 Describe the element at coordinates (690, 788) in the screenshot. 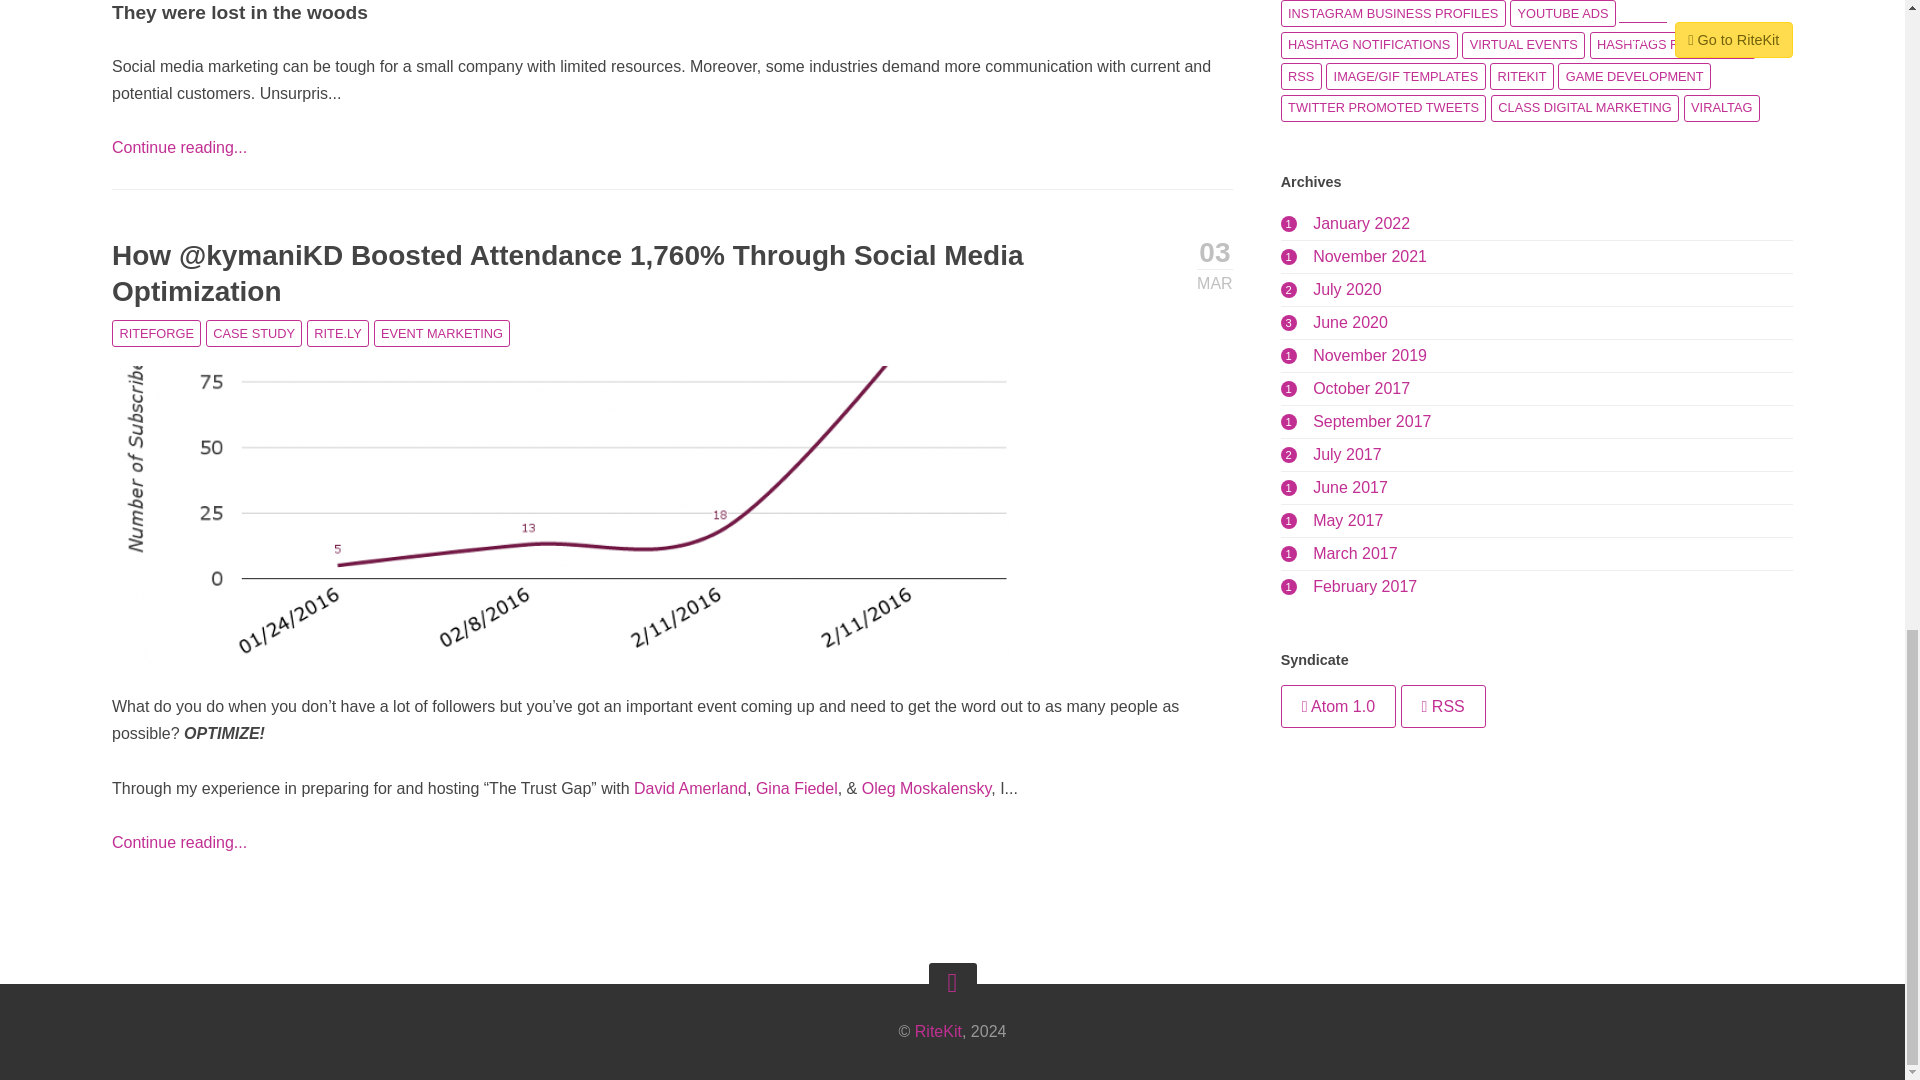

I see `David Amerland` at that location.